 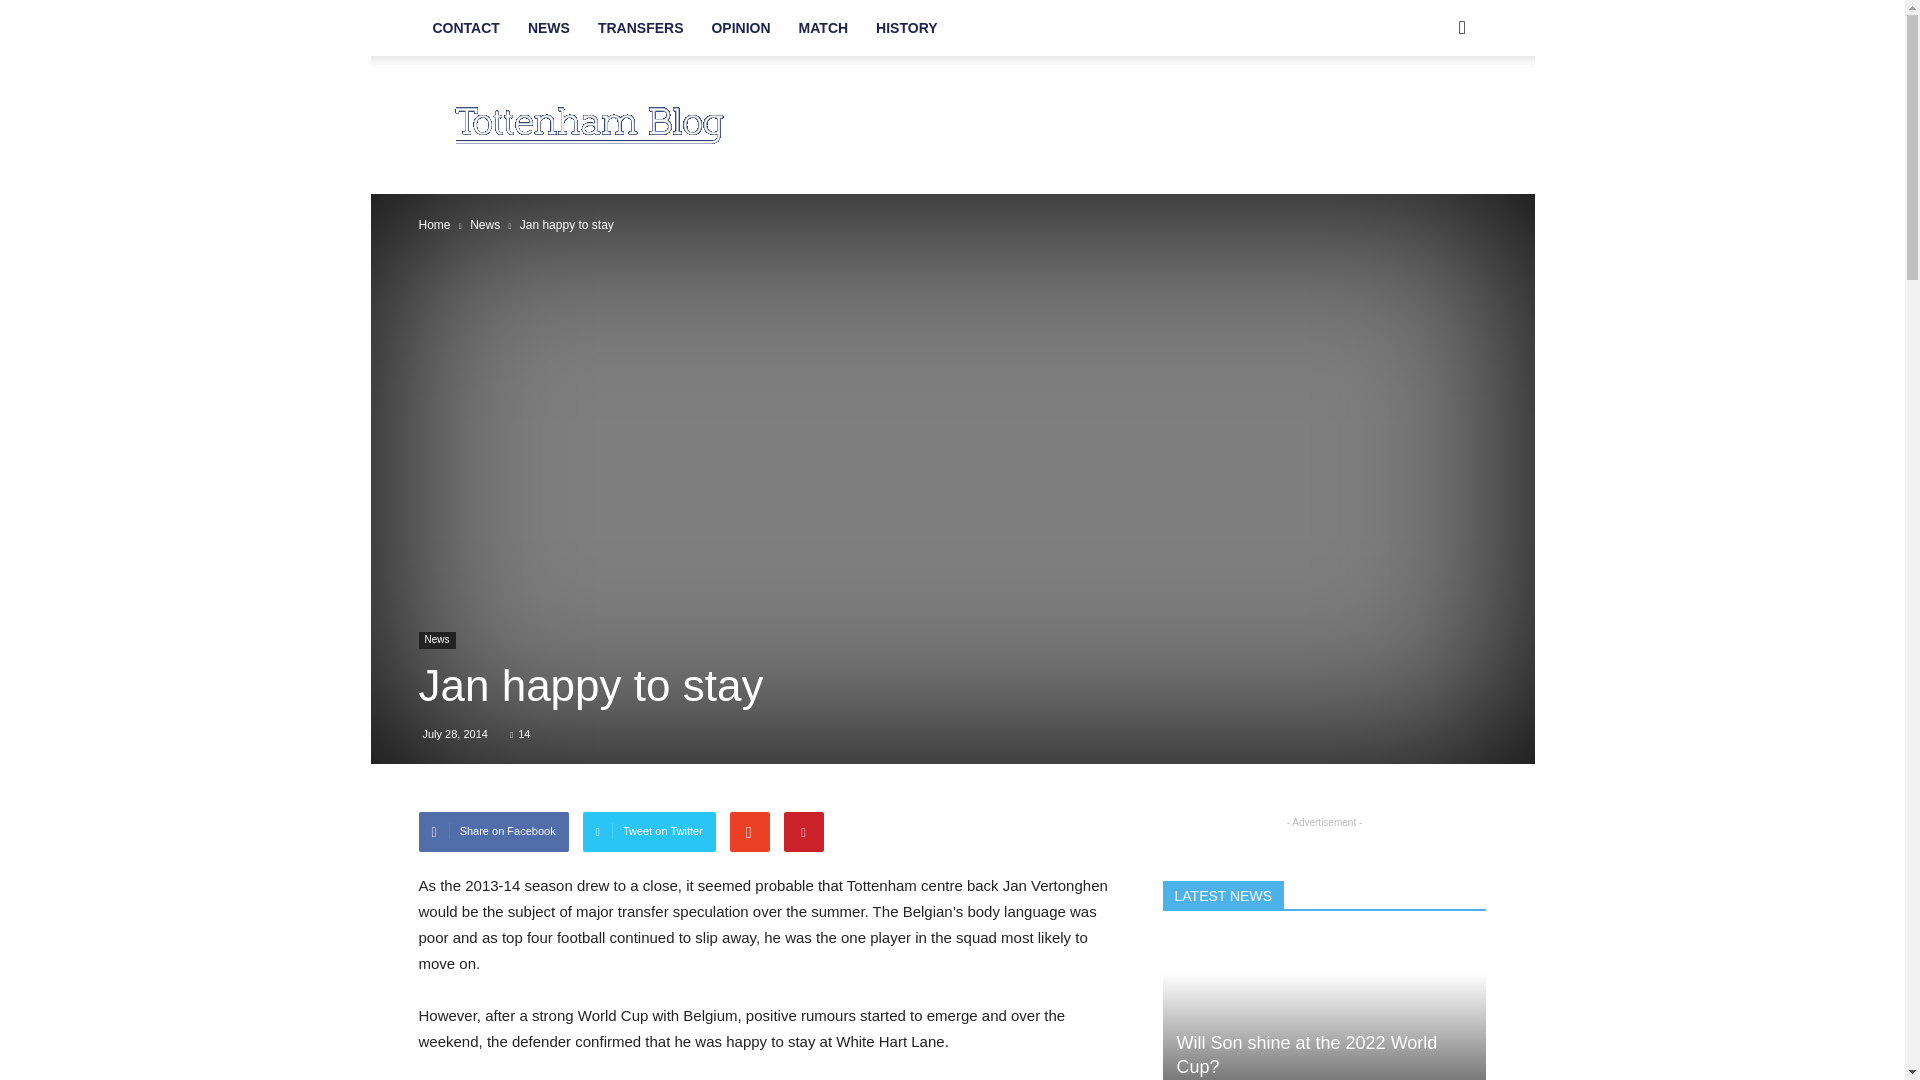 What do you see at coordinates (484, 225) in the screenshot?
I see `News` at bounding box center [484, 225].